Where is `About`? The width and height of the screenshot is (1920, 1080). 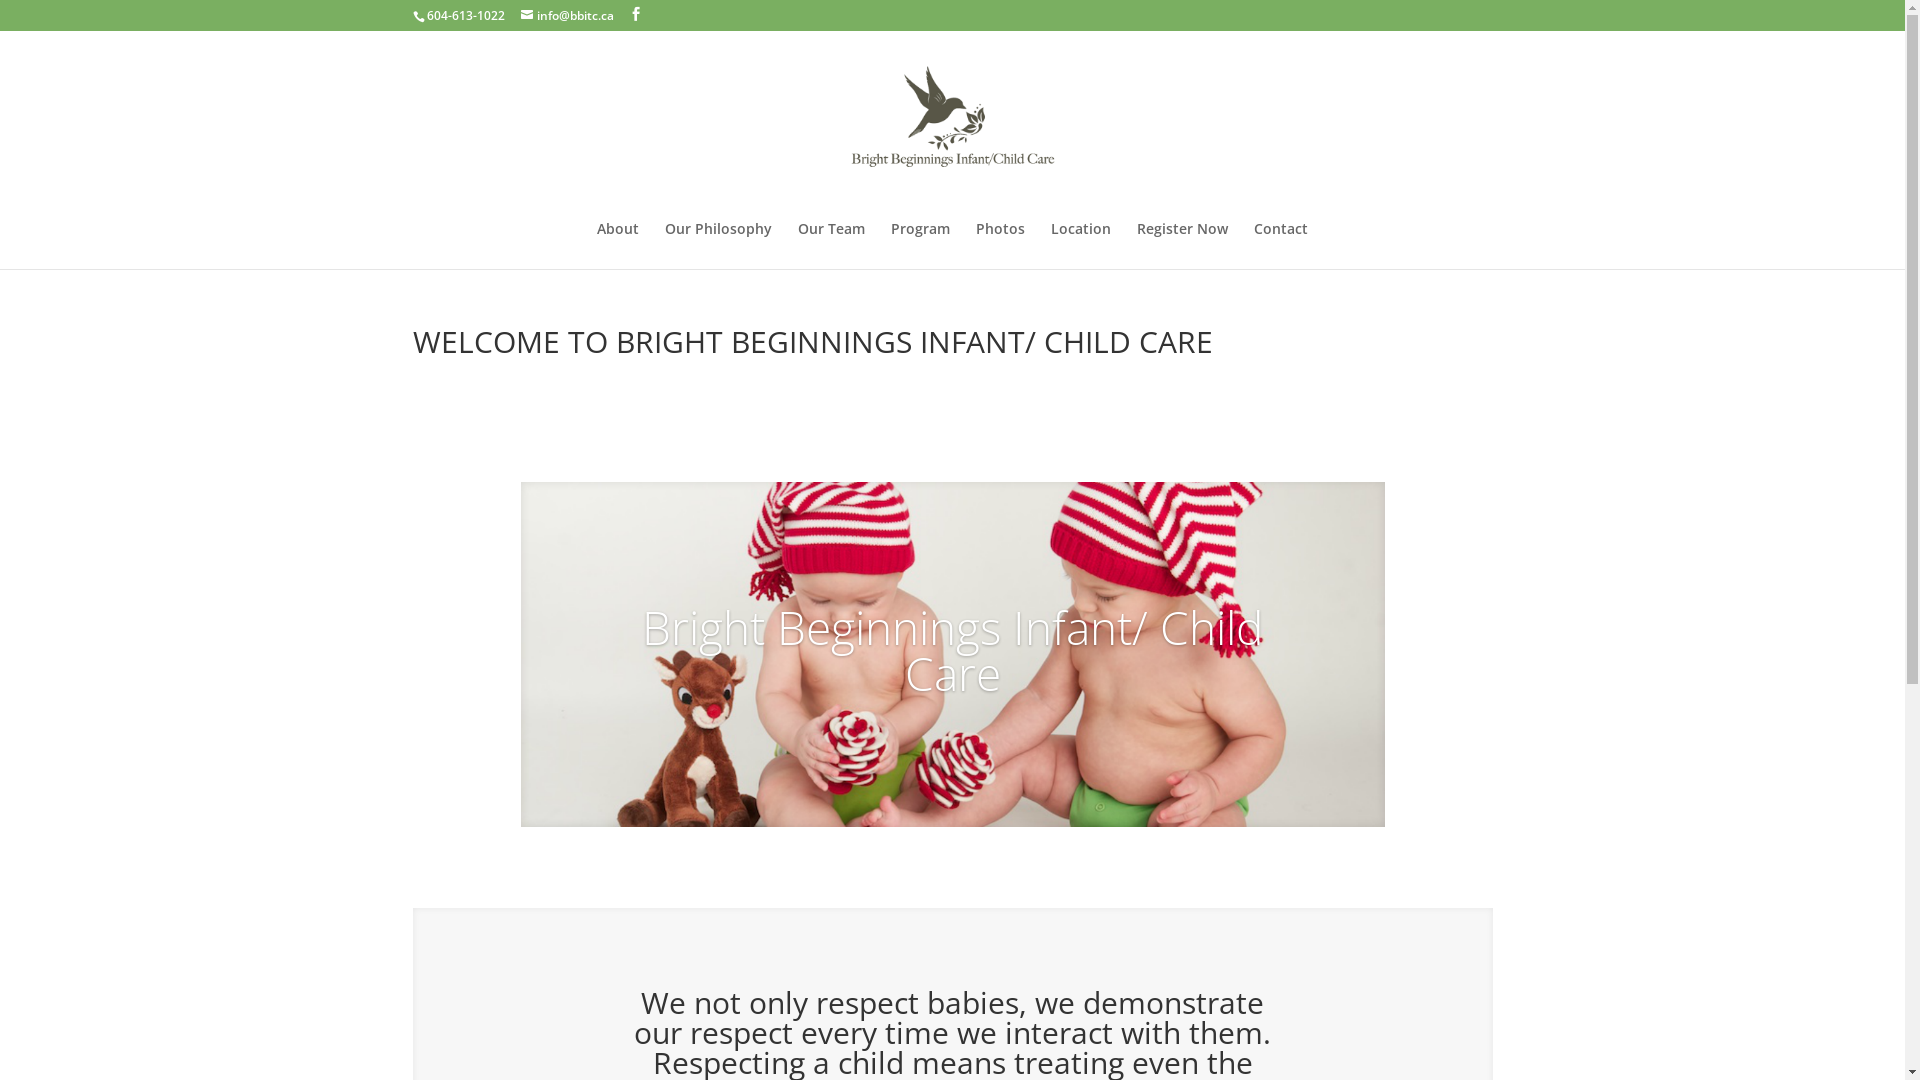
About is located at coordinates (618, 246).